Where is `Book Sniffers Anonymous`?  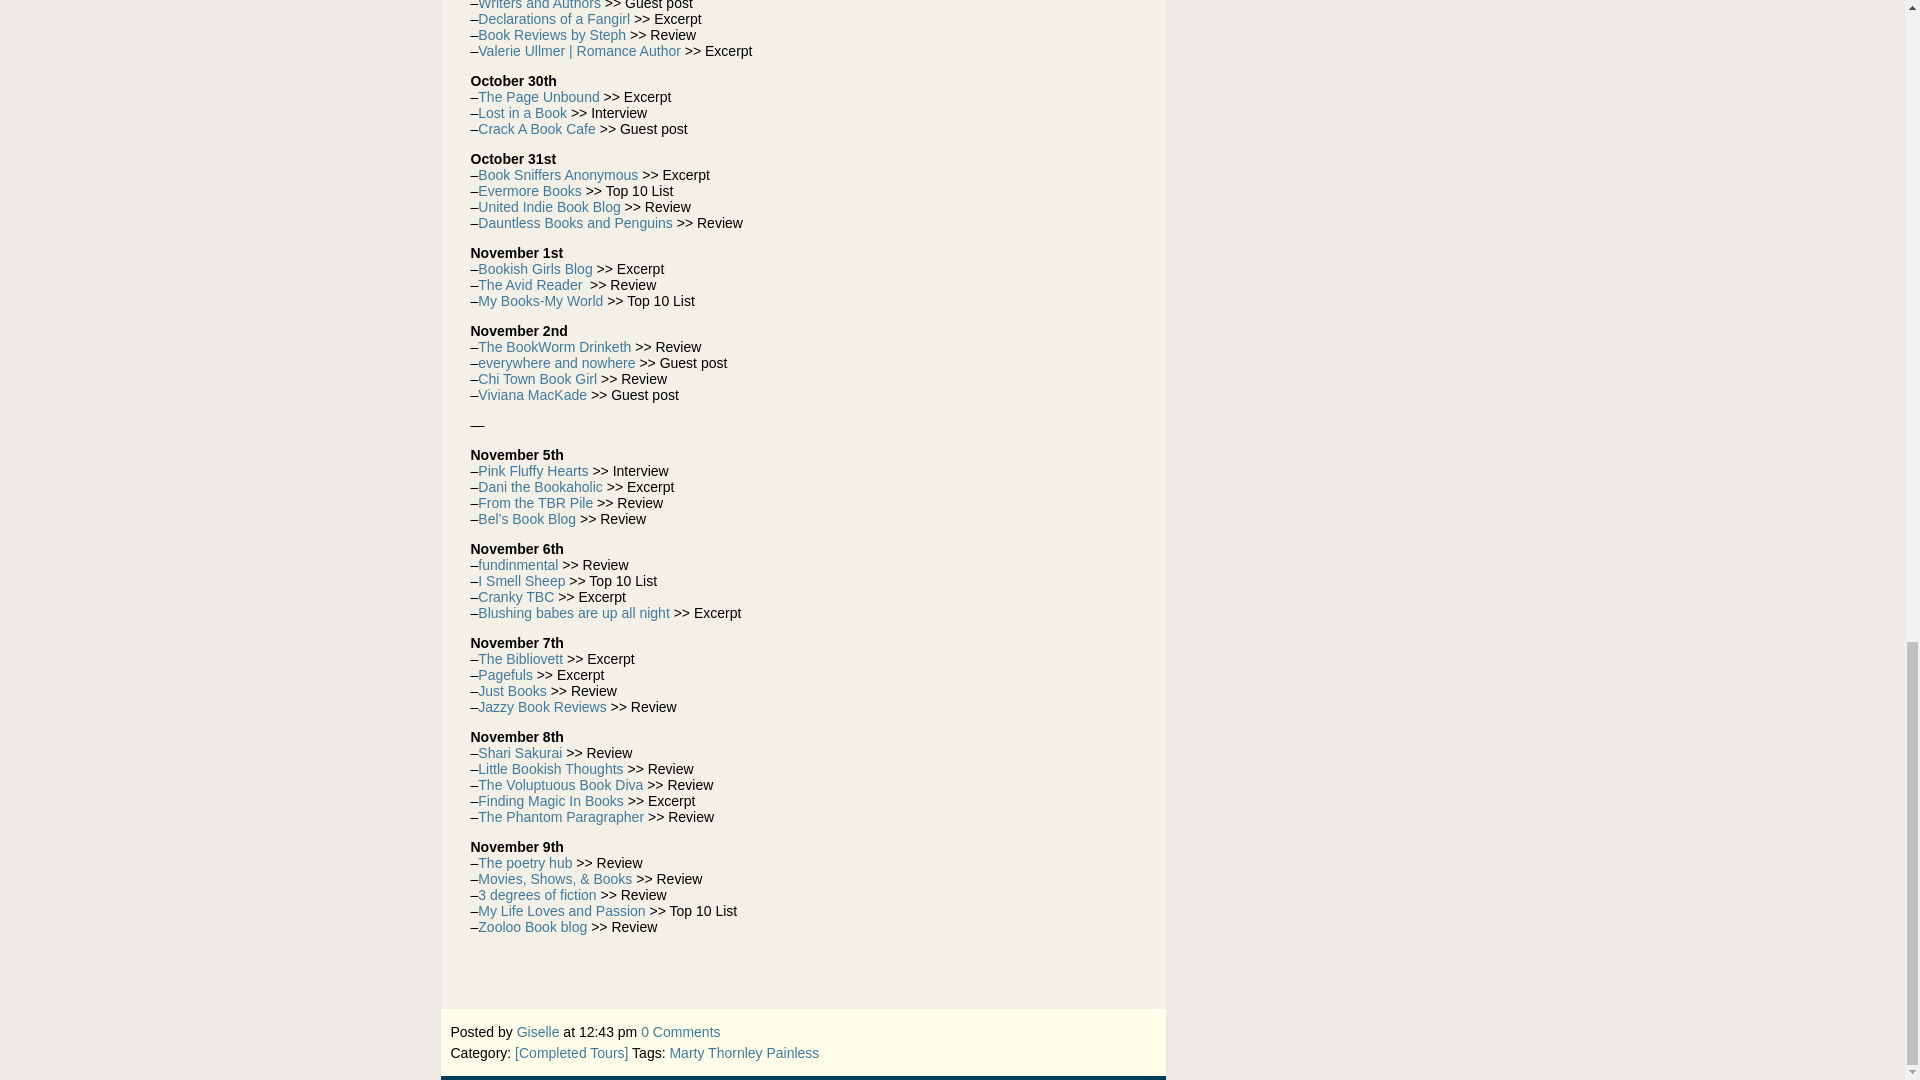 Book Sniffers Anonymous is located at coordinates (558, 174).